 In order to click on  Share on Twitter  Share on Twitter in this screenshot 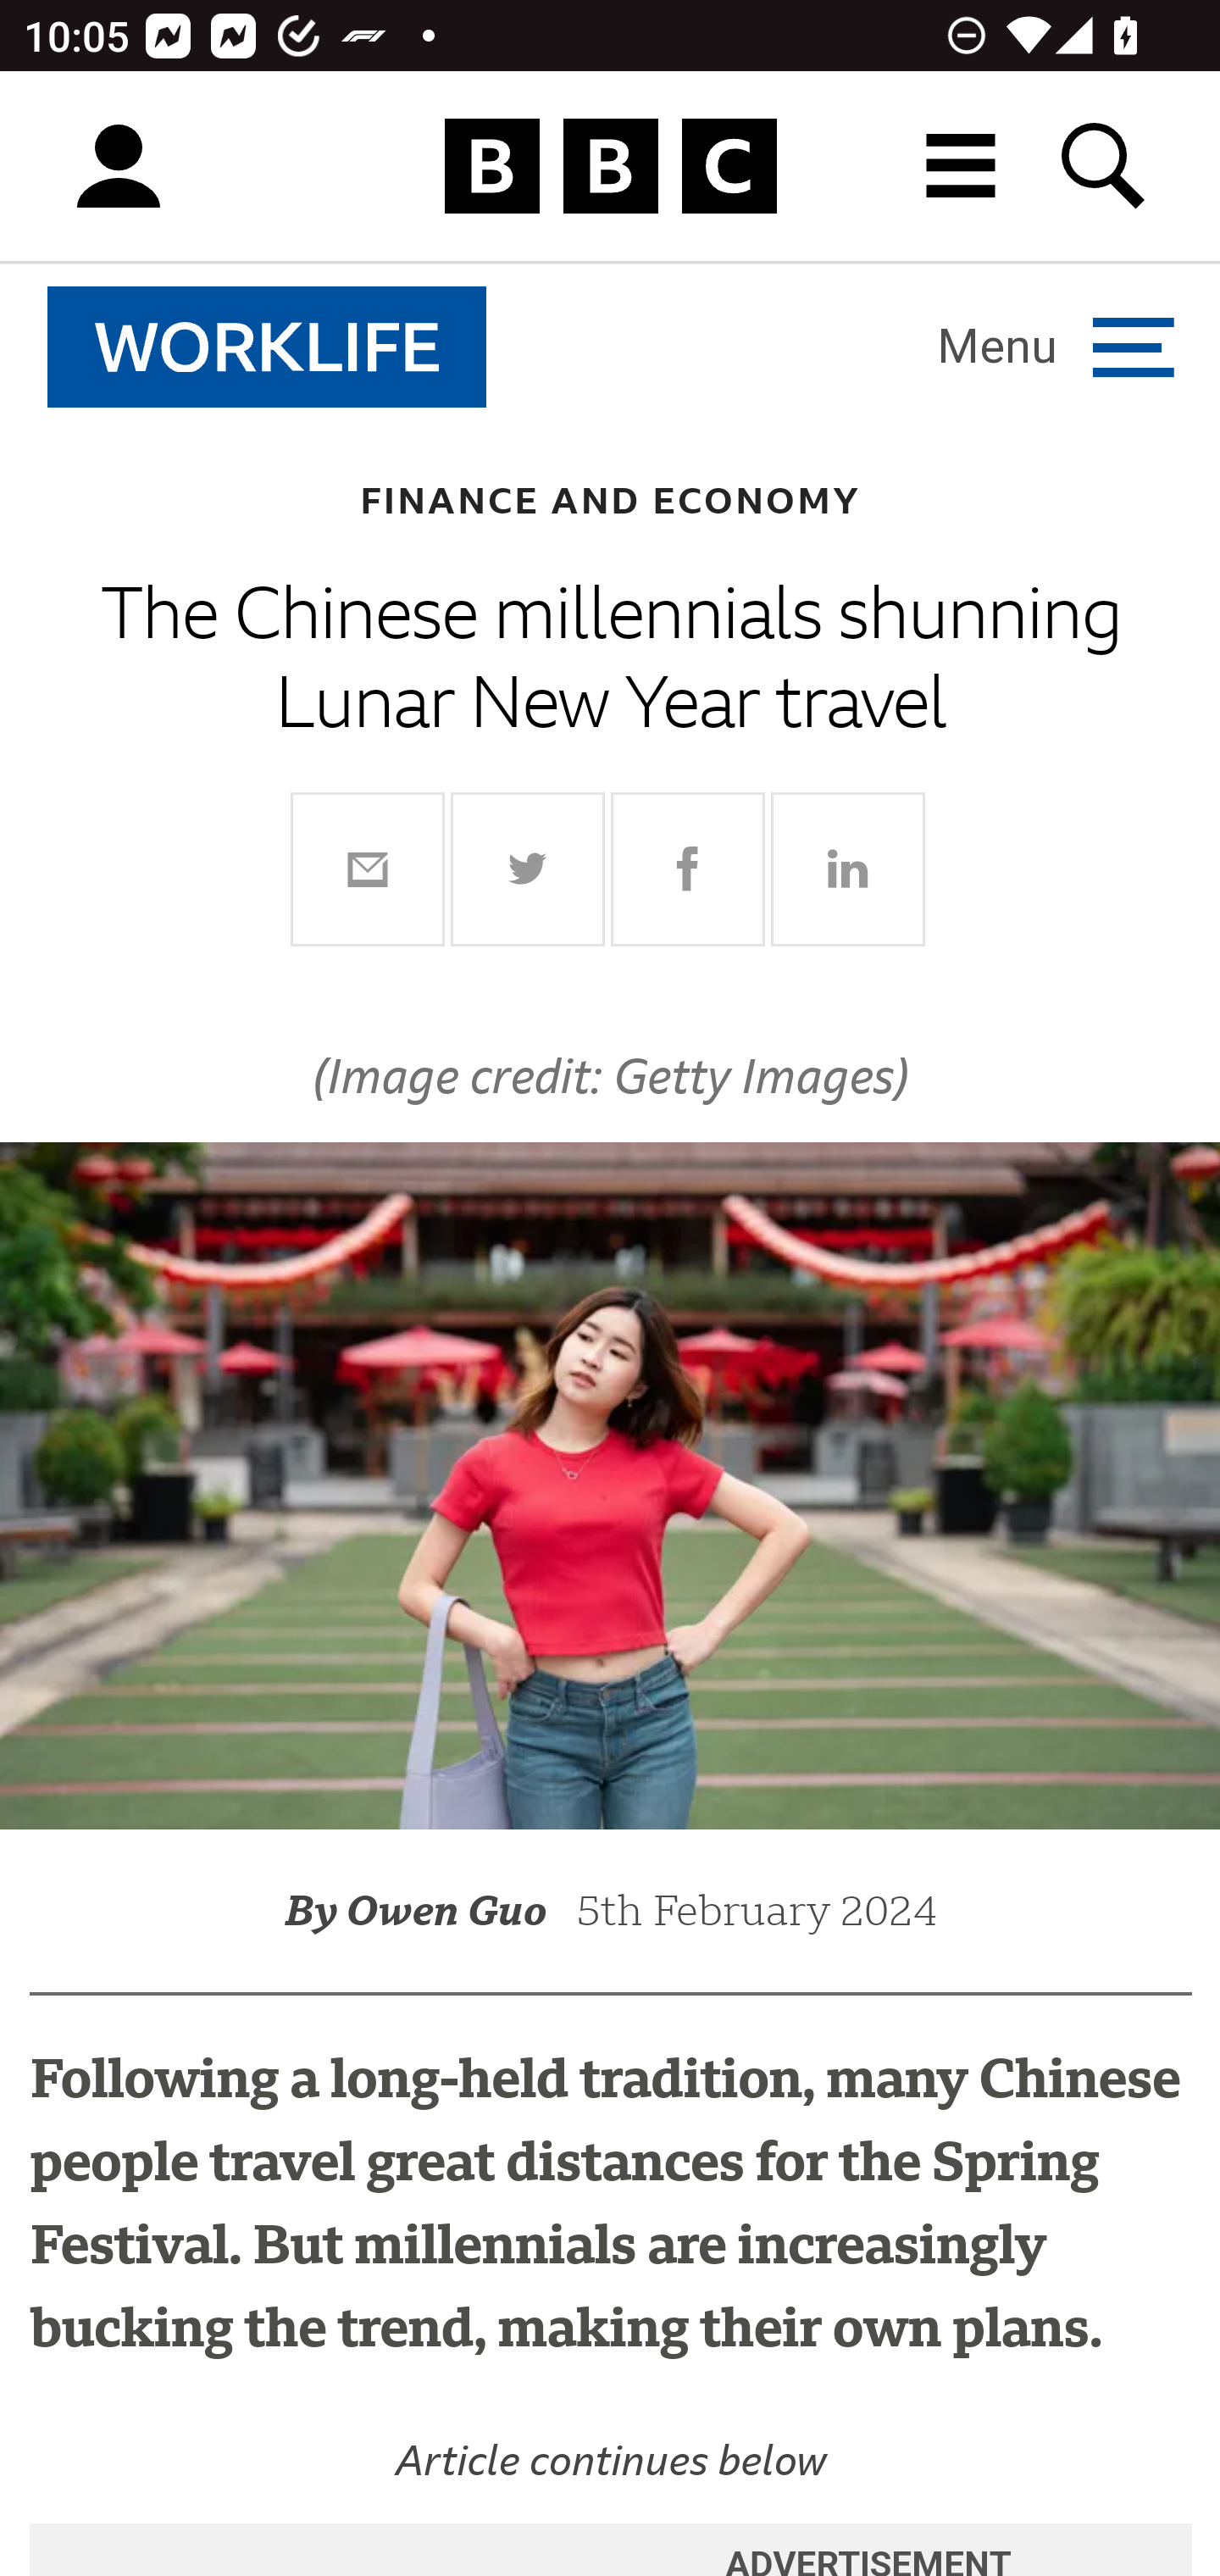, I will do `click(529, 868)`.